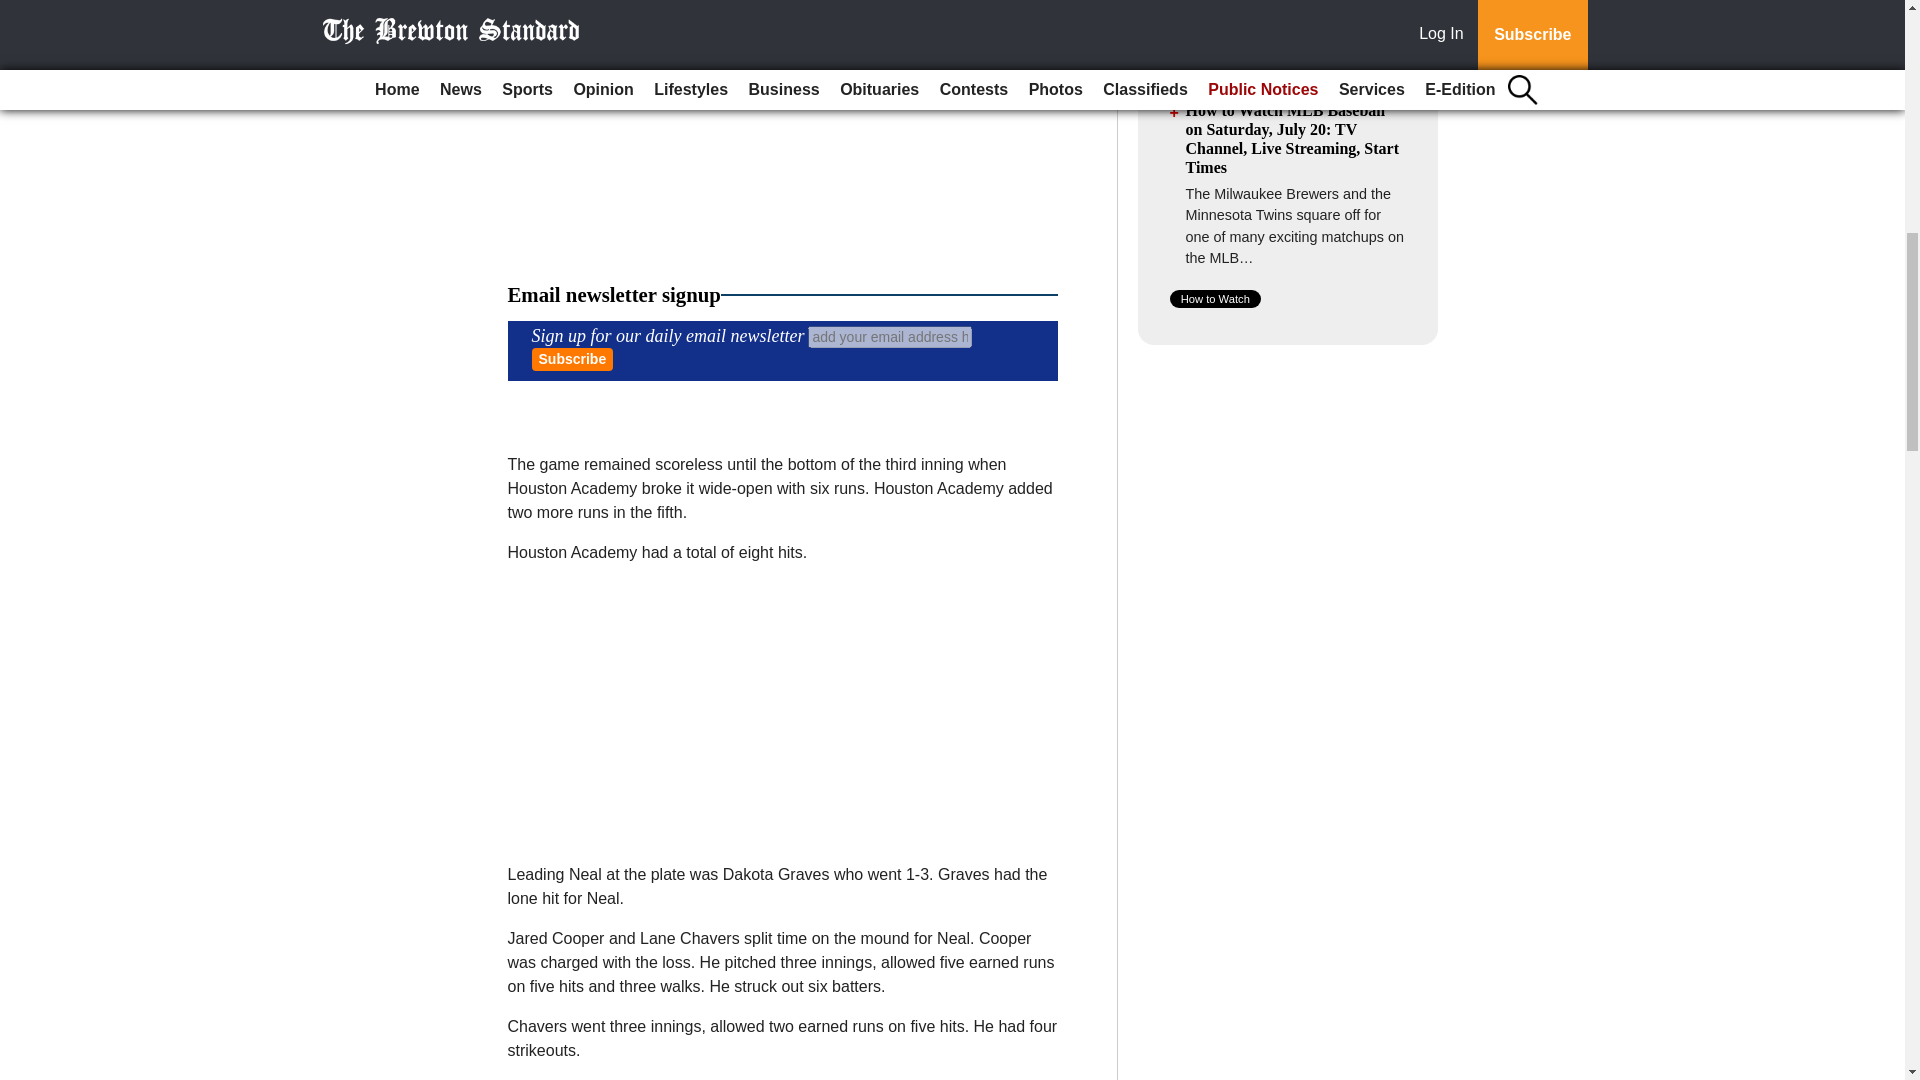 This screenshot has height=1080, width=1920. I want to click on Subscribe, so click(572, 359).